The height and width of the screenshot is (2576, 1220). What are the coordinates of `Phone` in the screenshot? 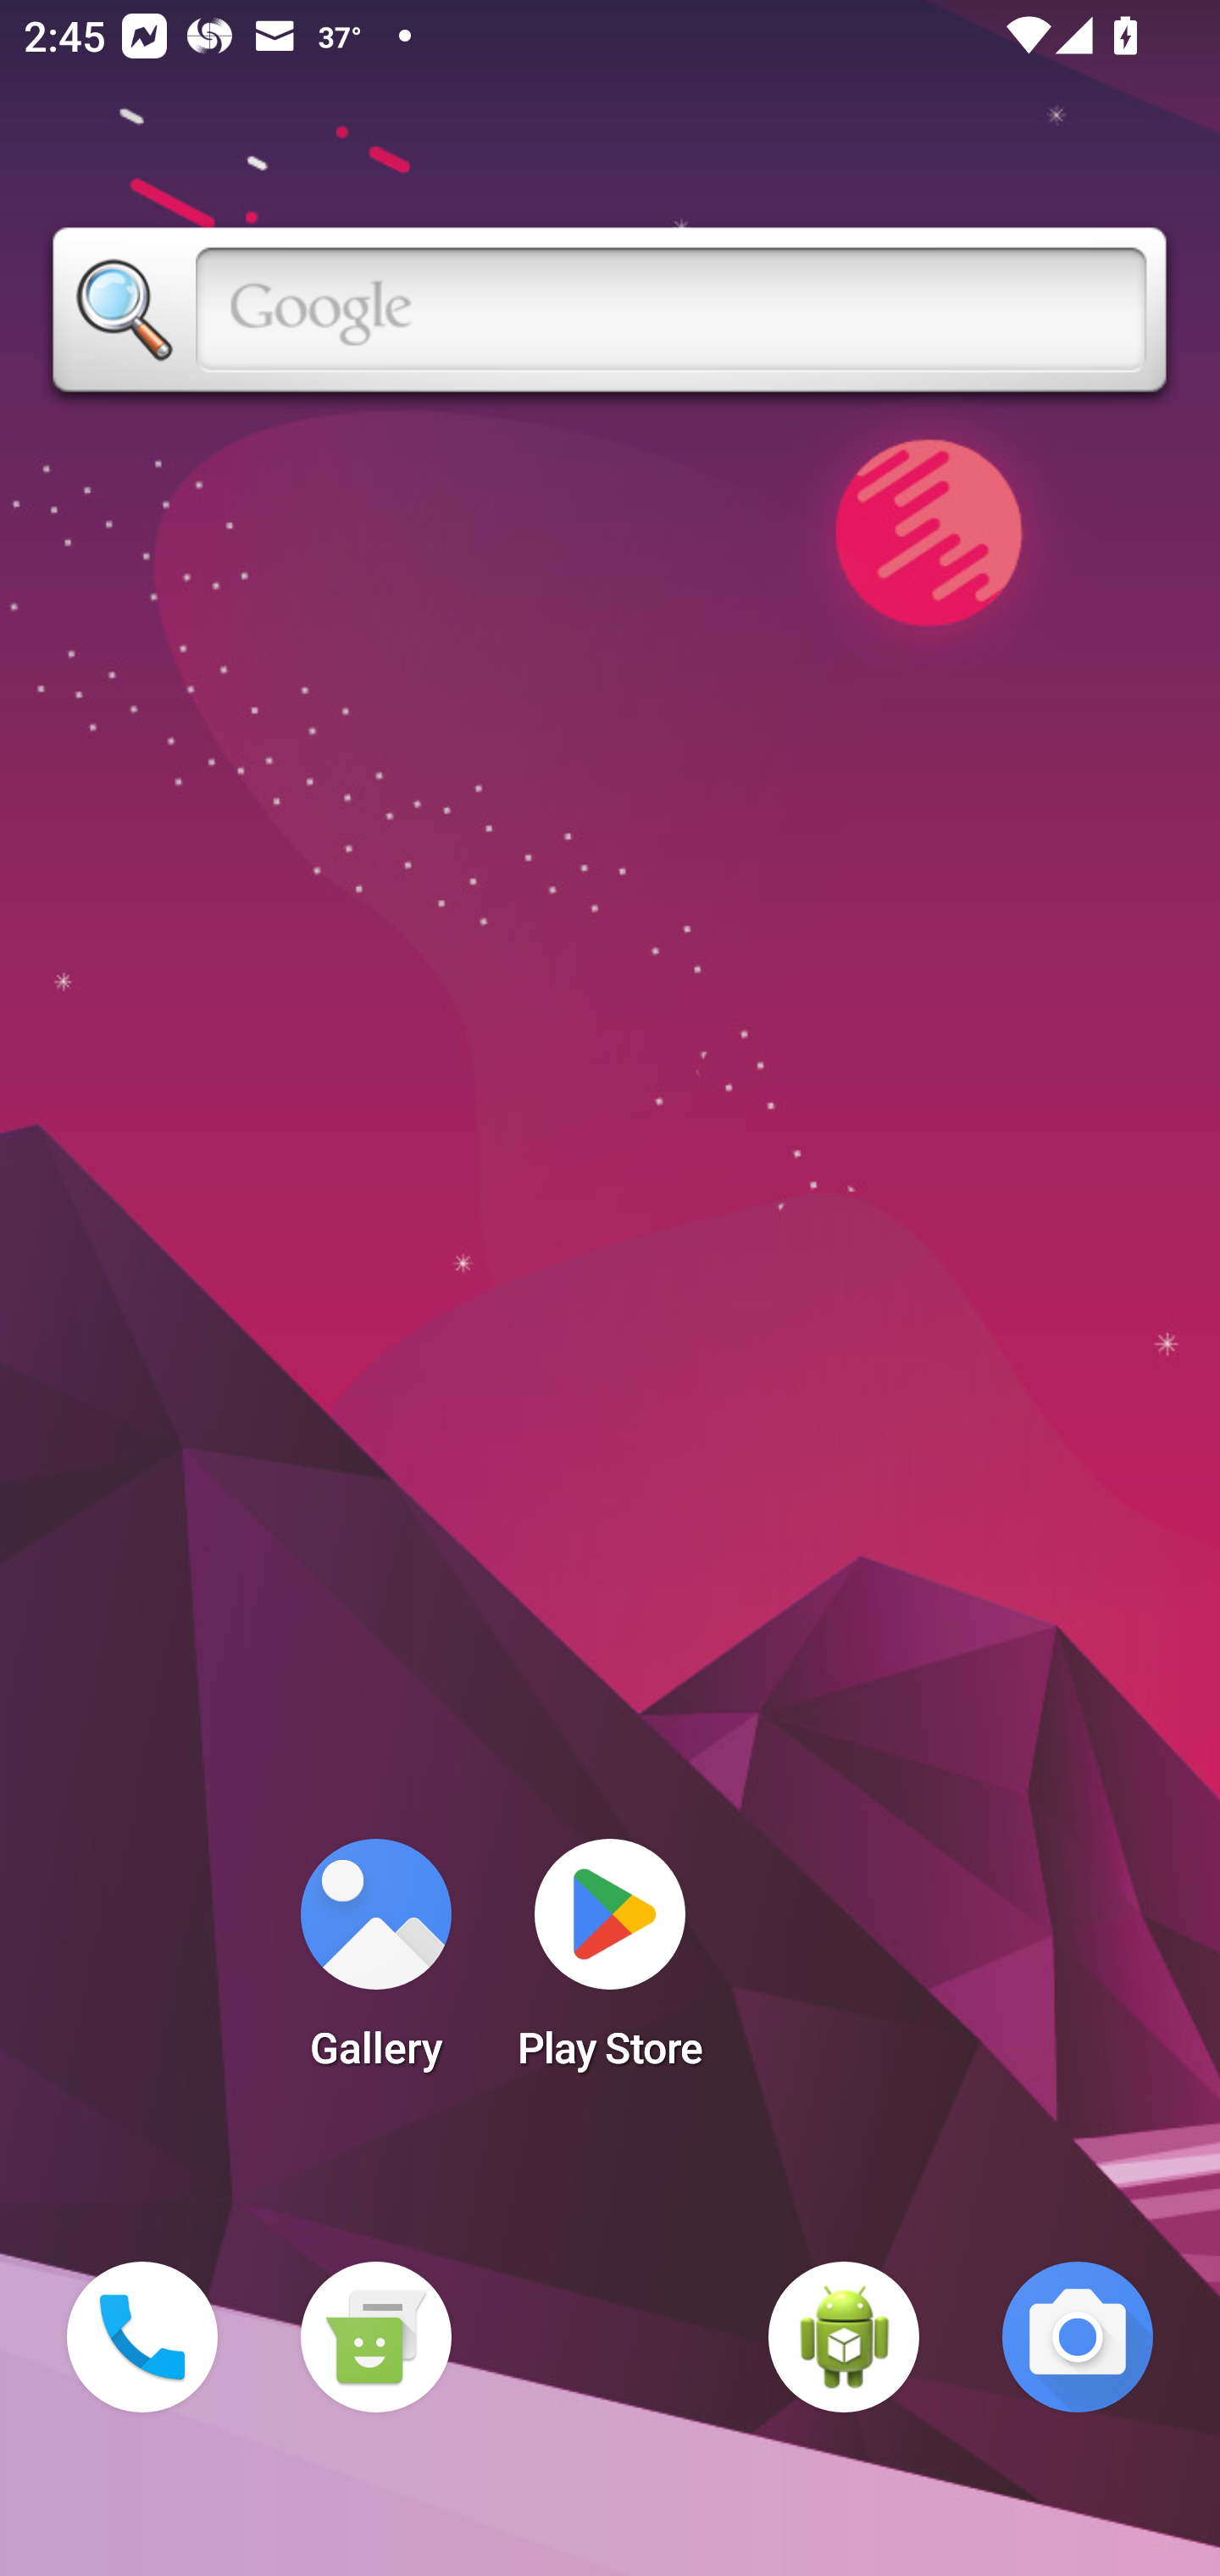 It's located at (142, 2337).